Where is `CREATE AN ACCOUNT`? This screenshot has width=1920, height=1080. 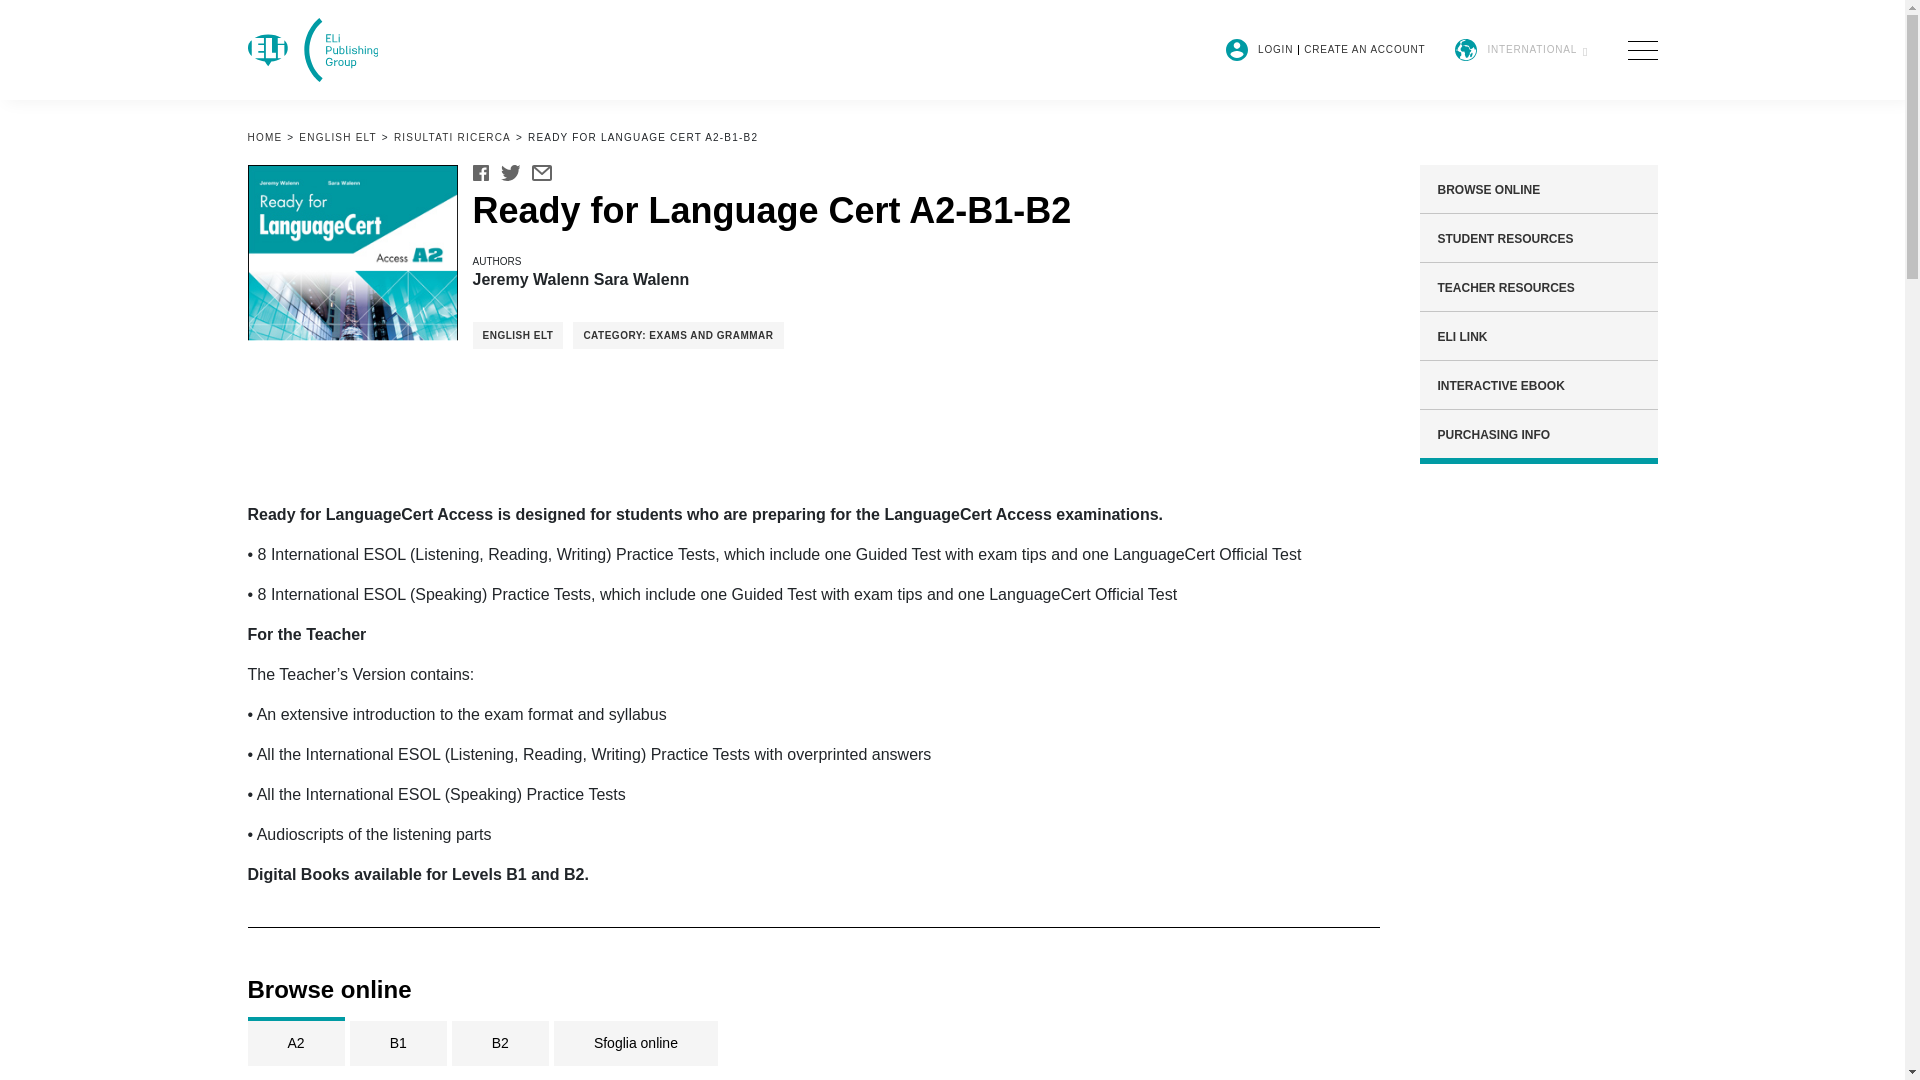 CREATE AN ACCOUNT is located at coordinates (1364, 50).